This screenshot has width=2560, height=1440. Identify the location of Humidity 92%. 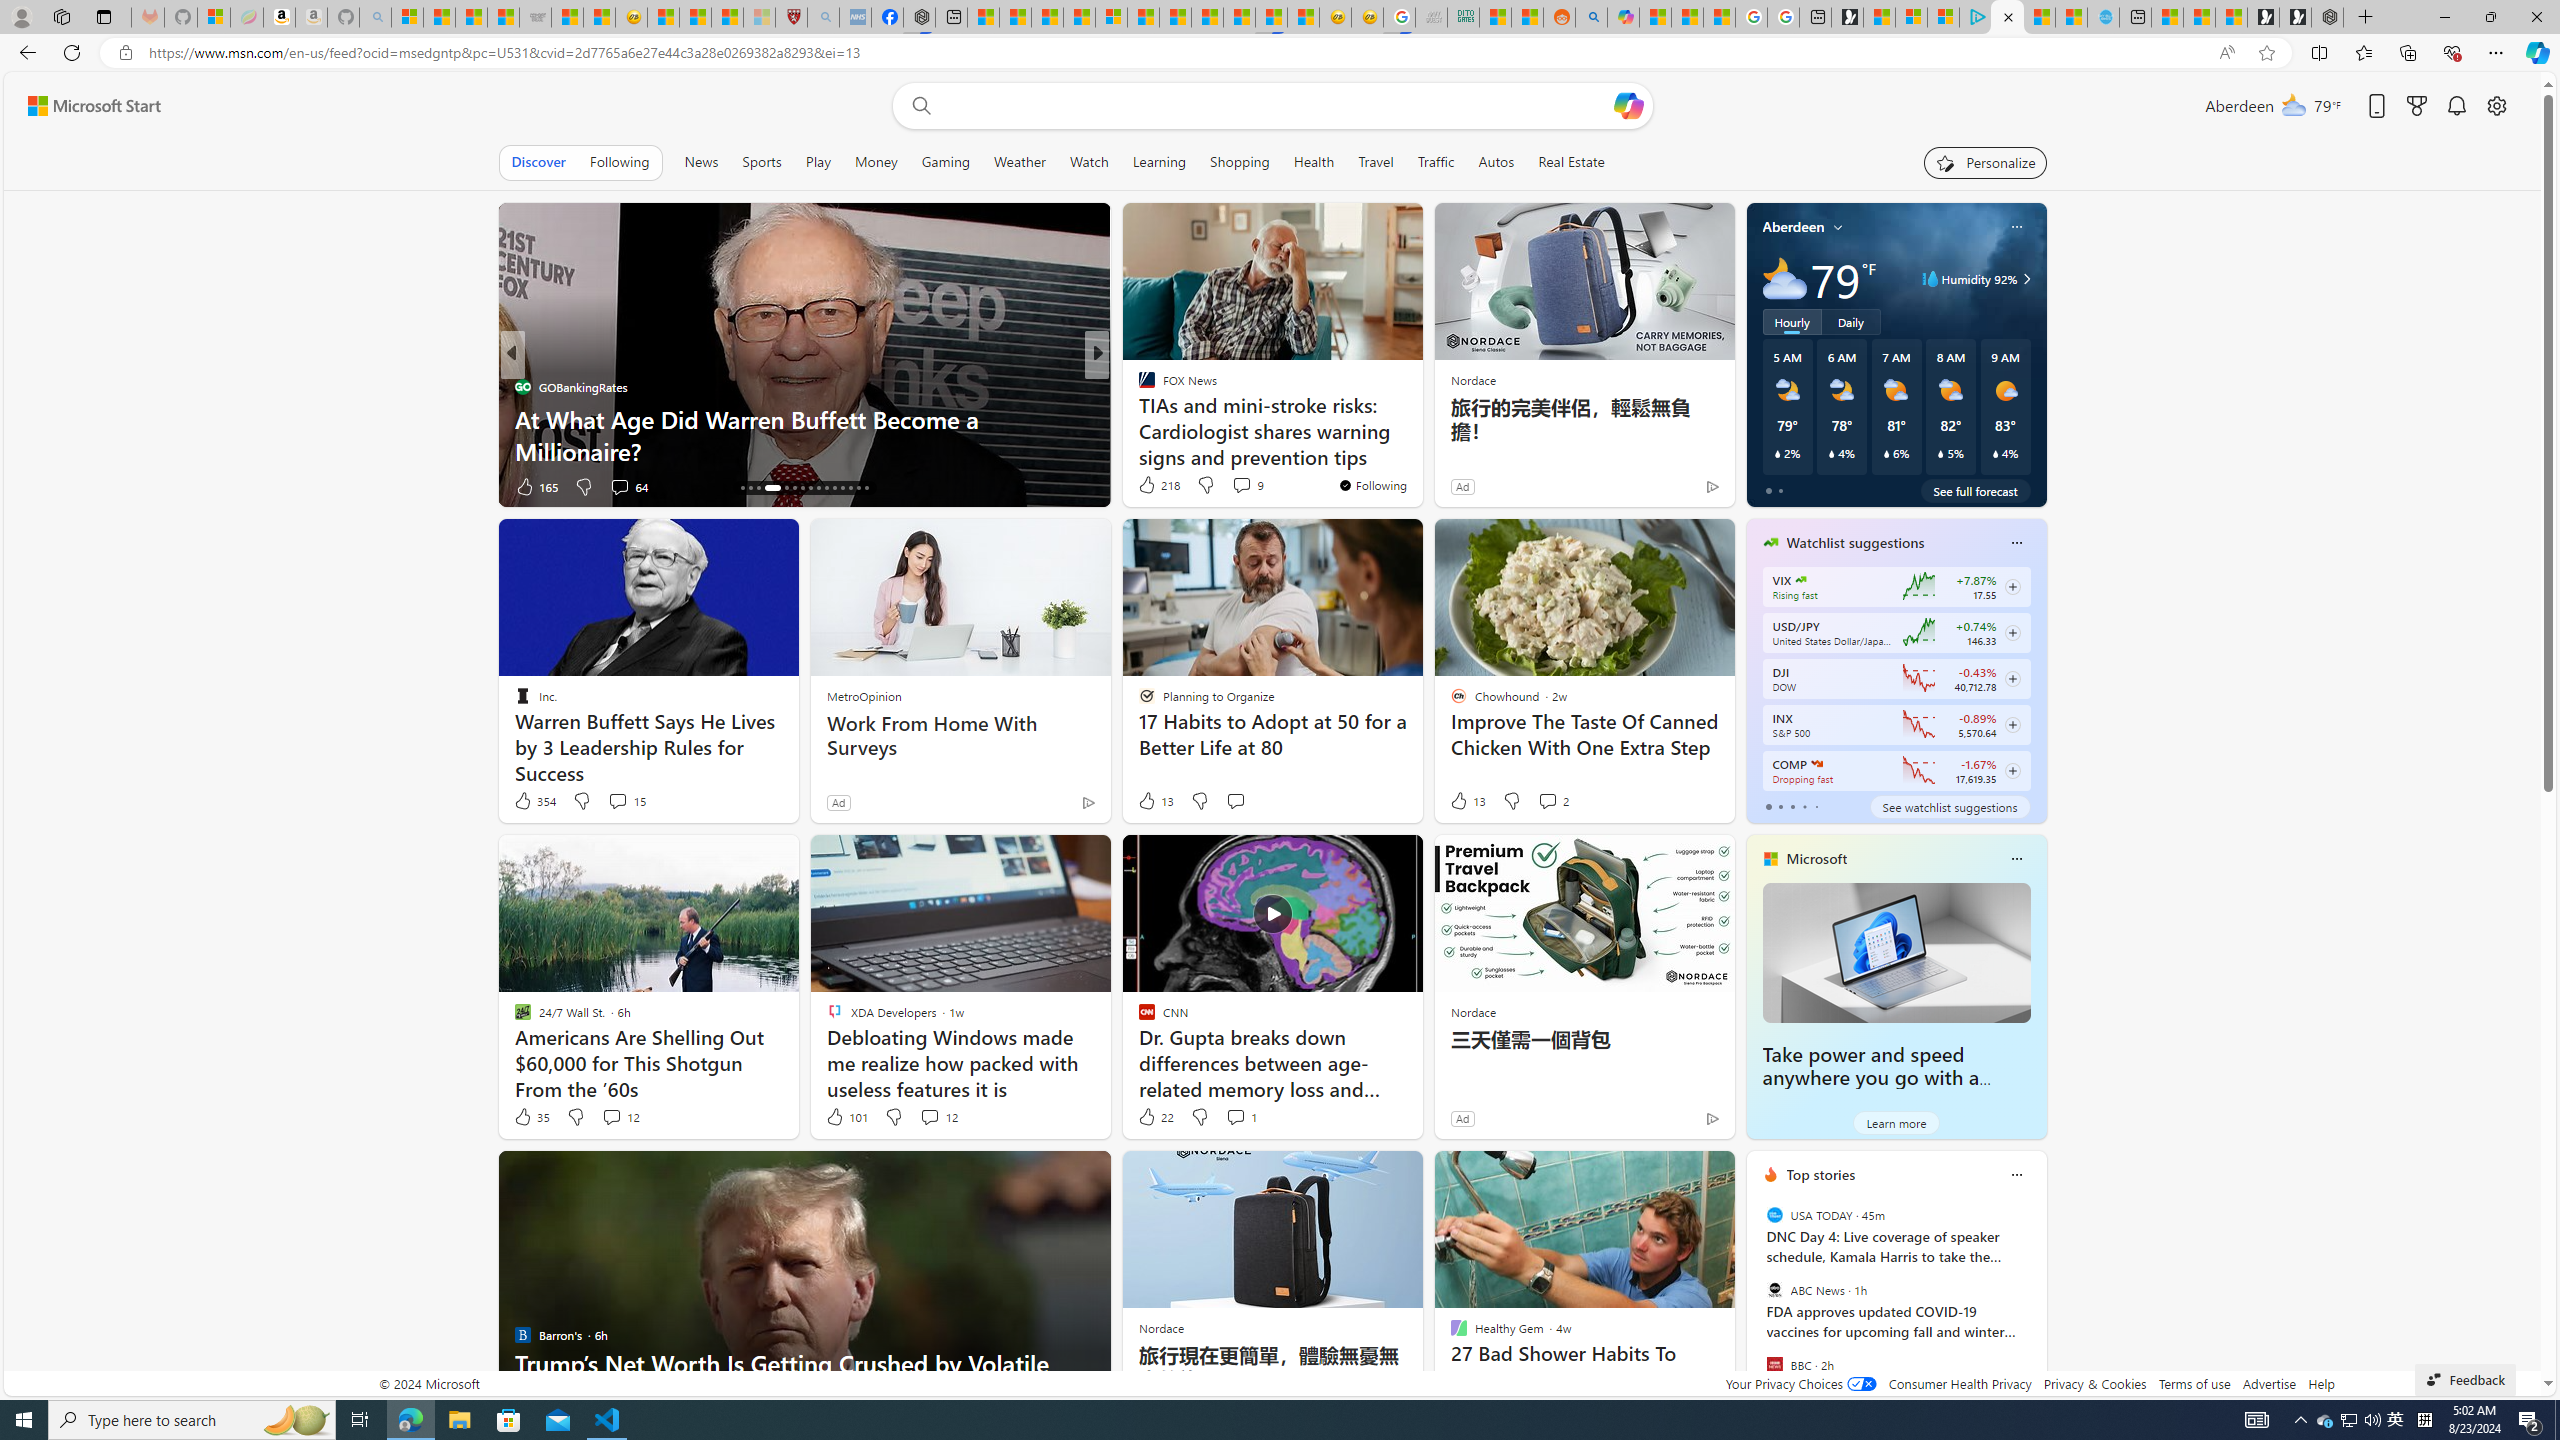
(2024, 279).